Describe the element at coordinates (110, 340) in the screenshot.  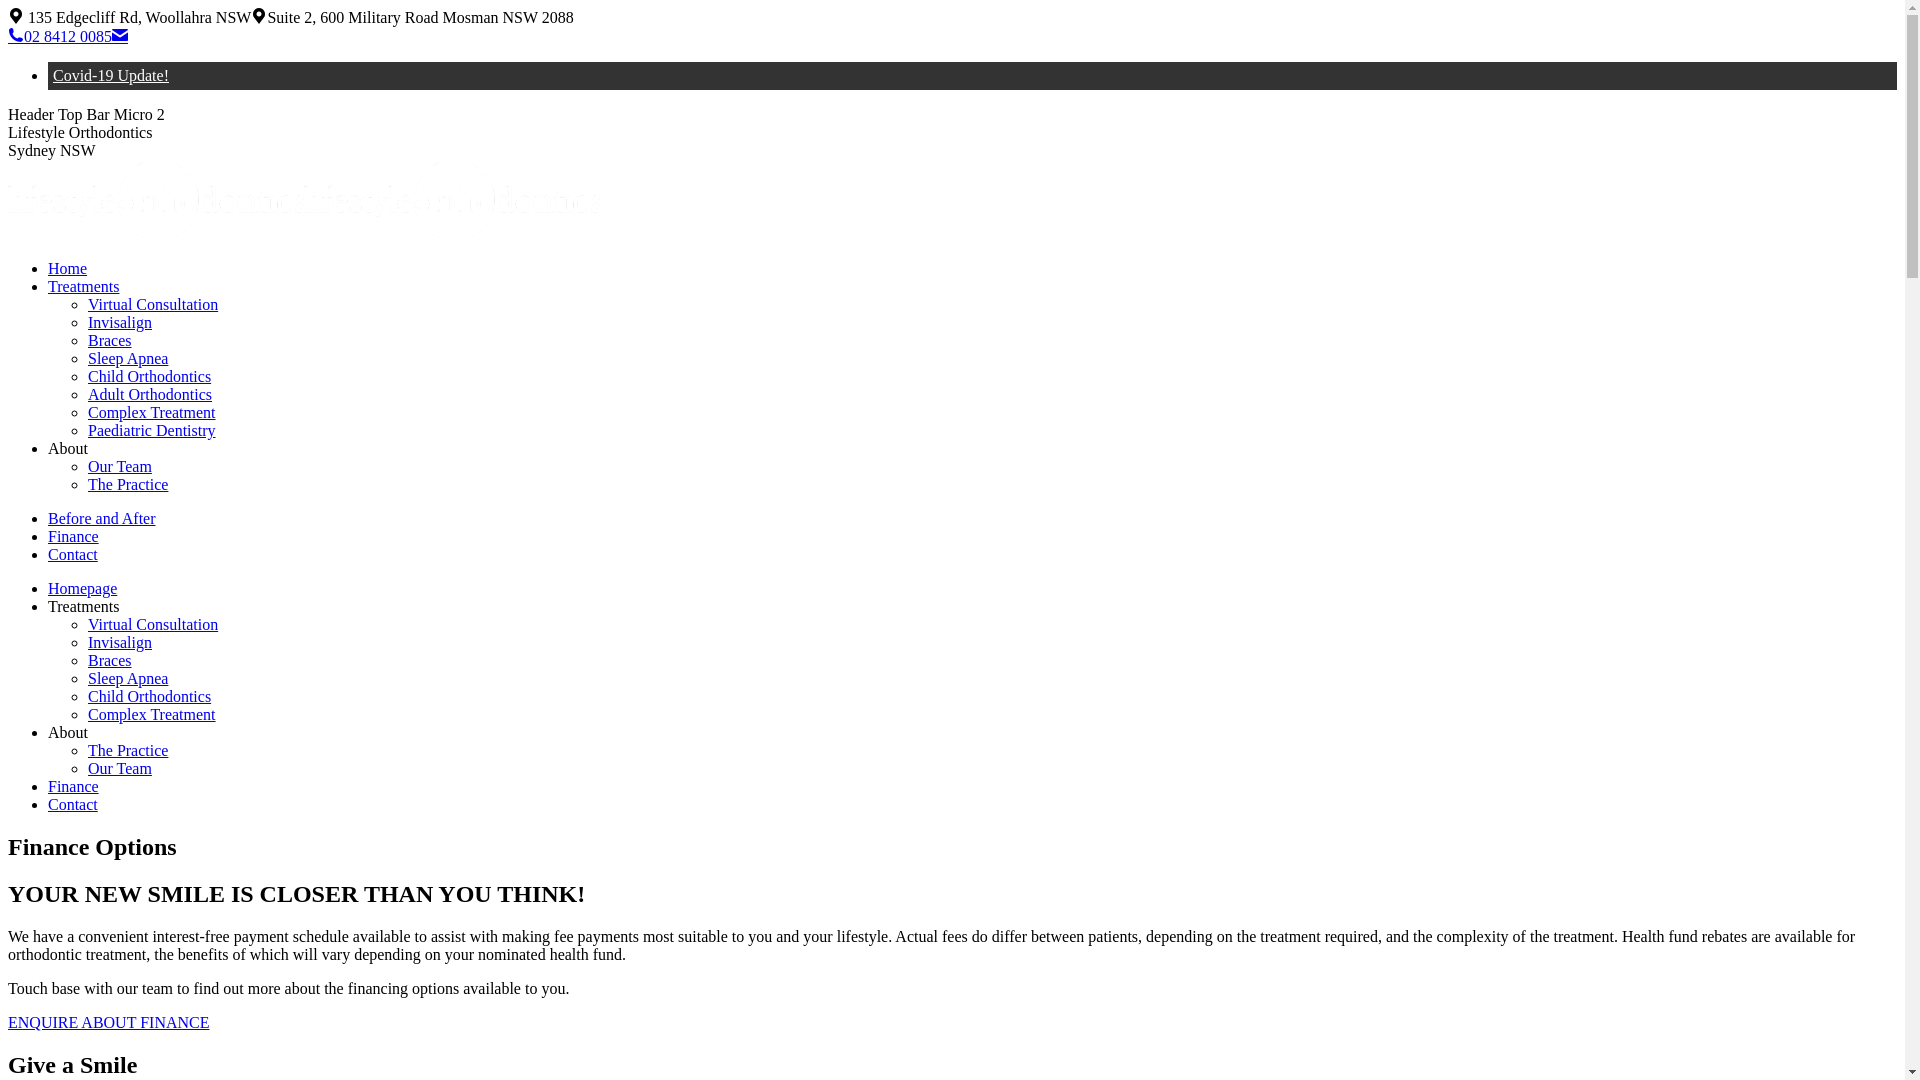
I see `Braces` at that location.